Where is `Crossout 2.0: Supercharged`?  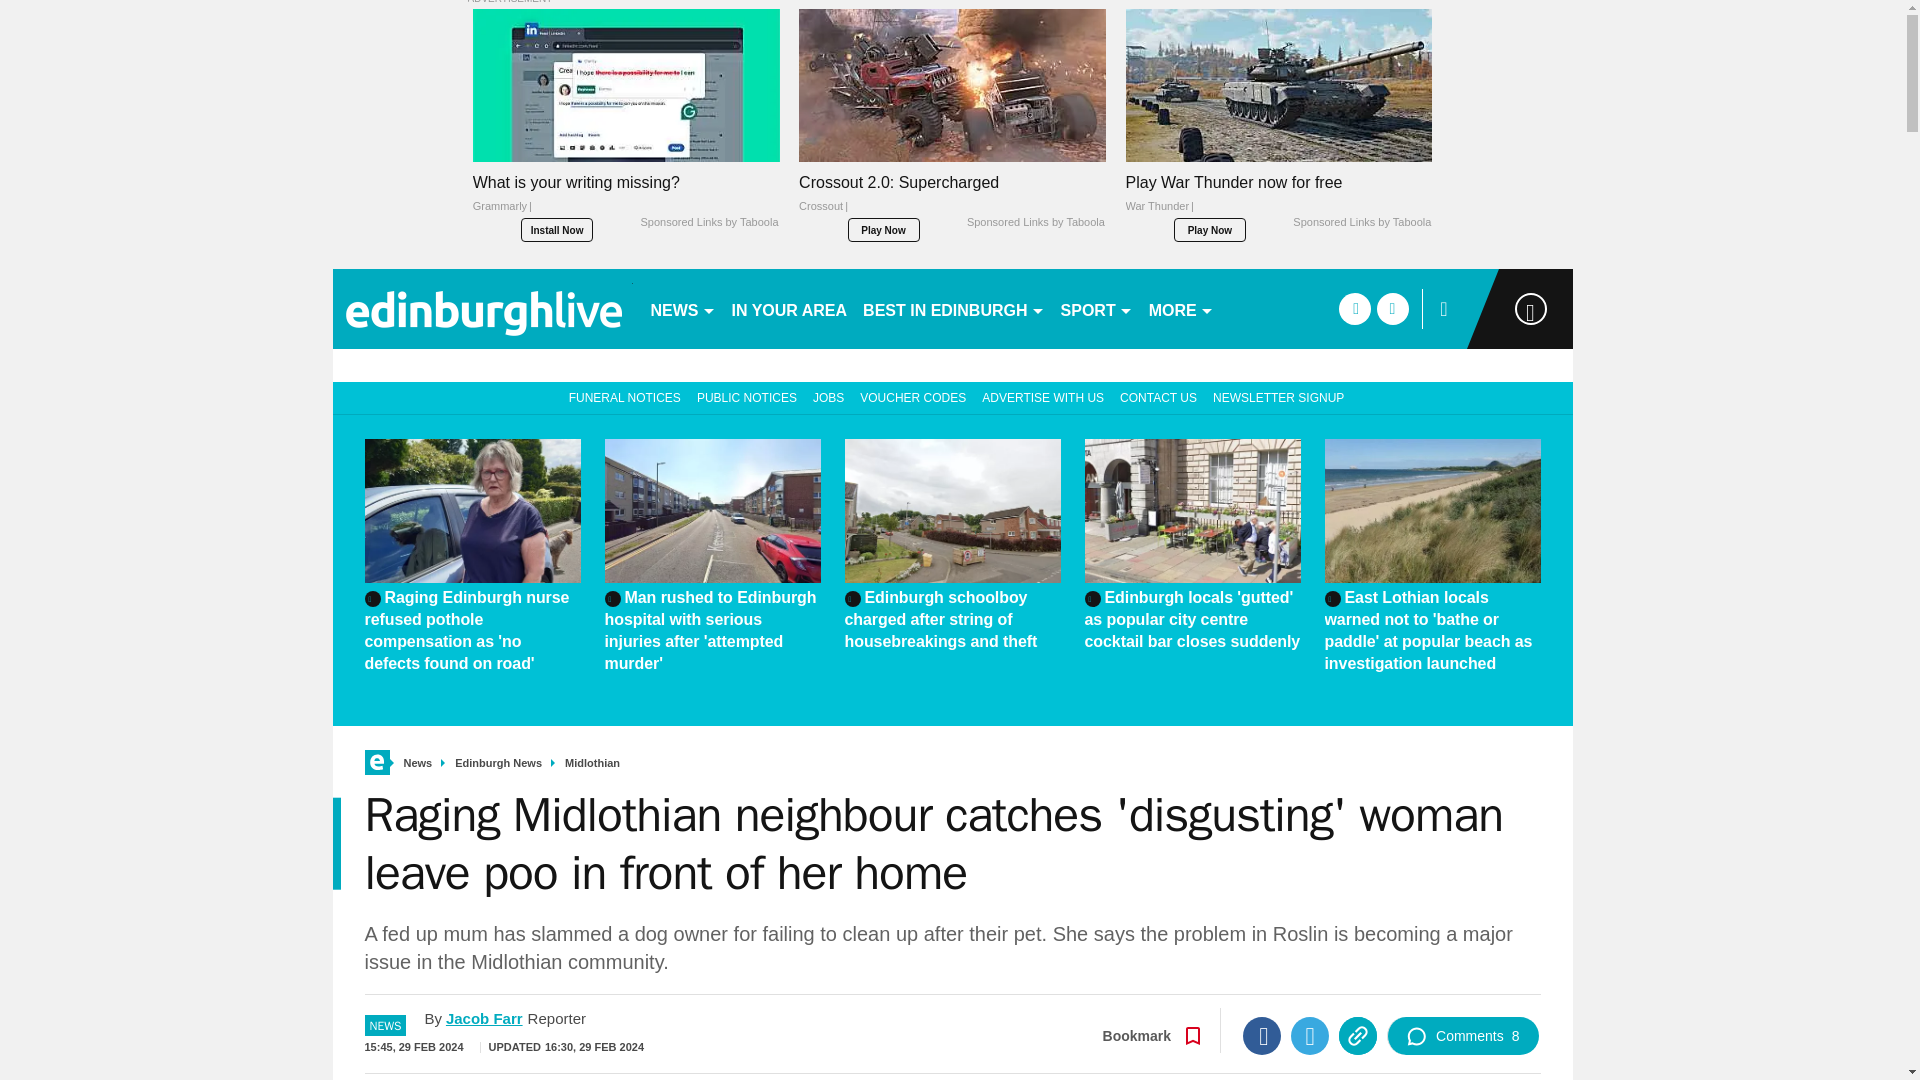
Crossout 2.0: Supercharged is located at coordinates (952, 199).